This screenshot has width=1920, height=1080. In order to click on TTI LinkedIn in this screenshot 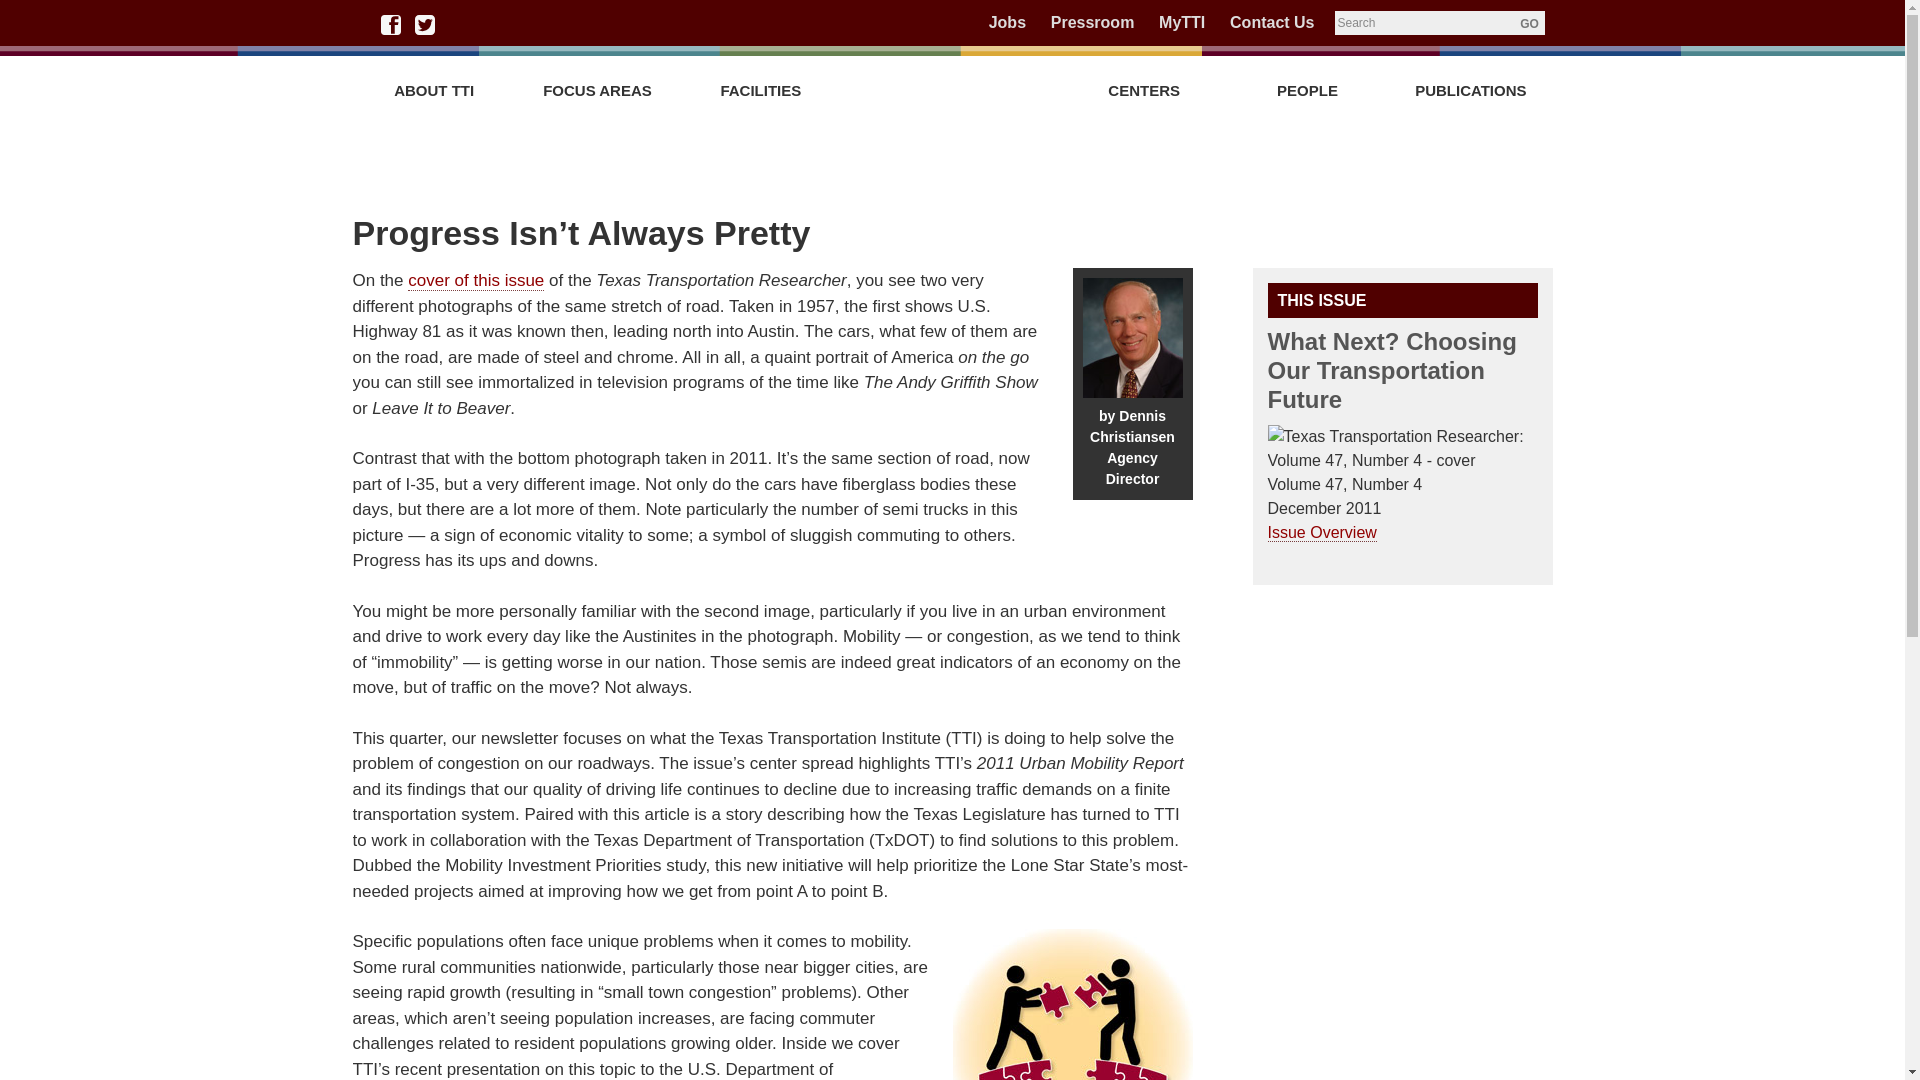, I will do `click(460, 24)`.